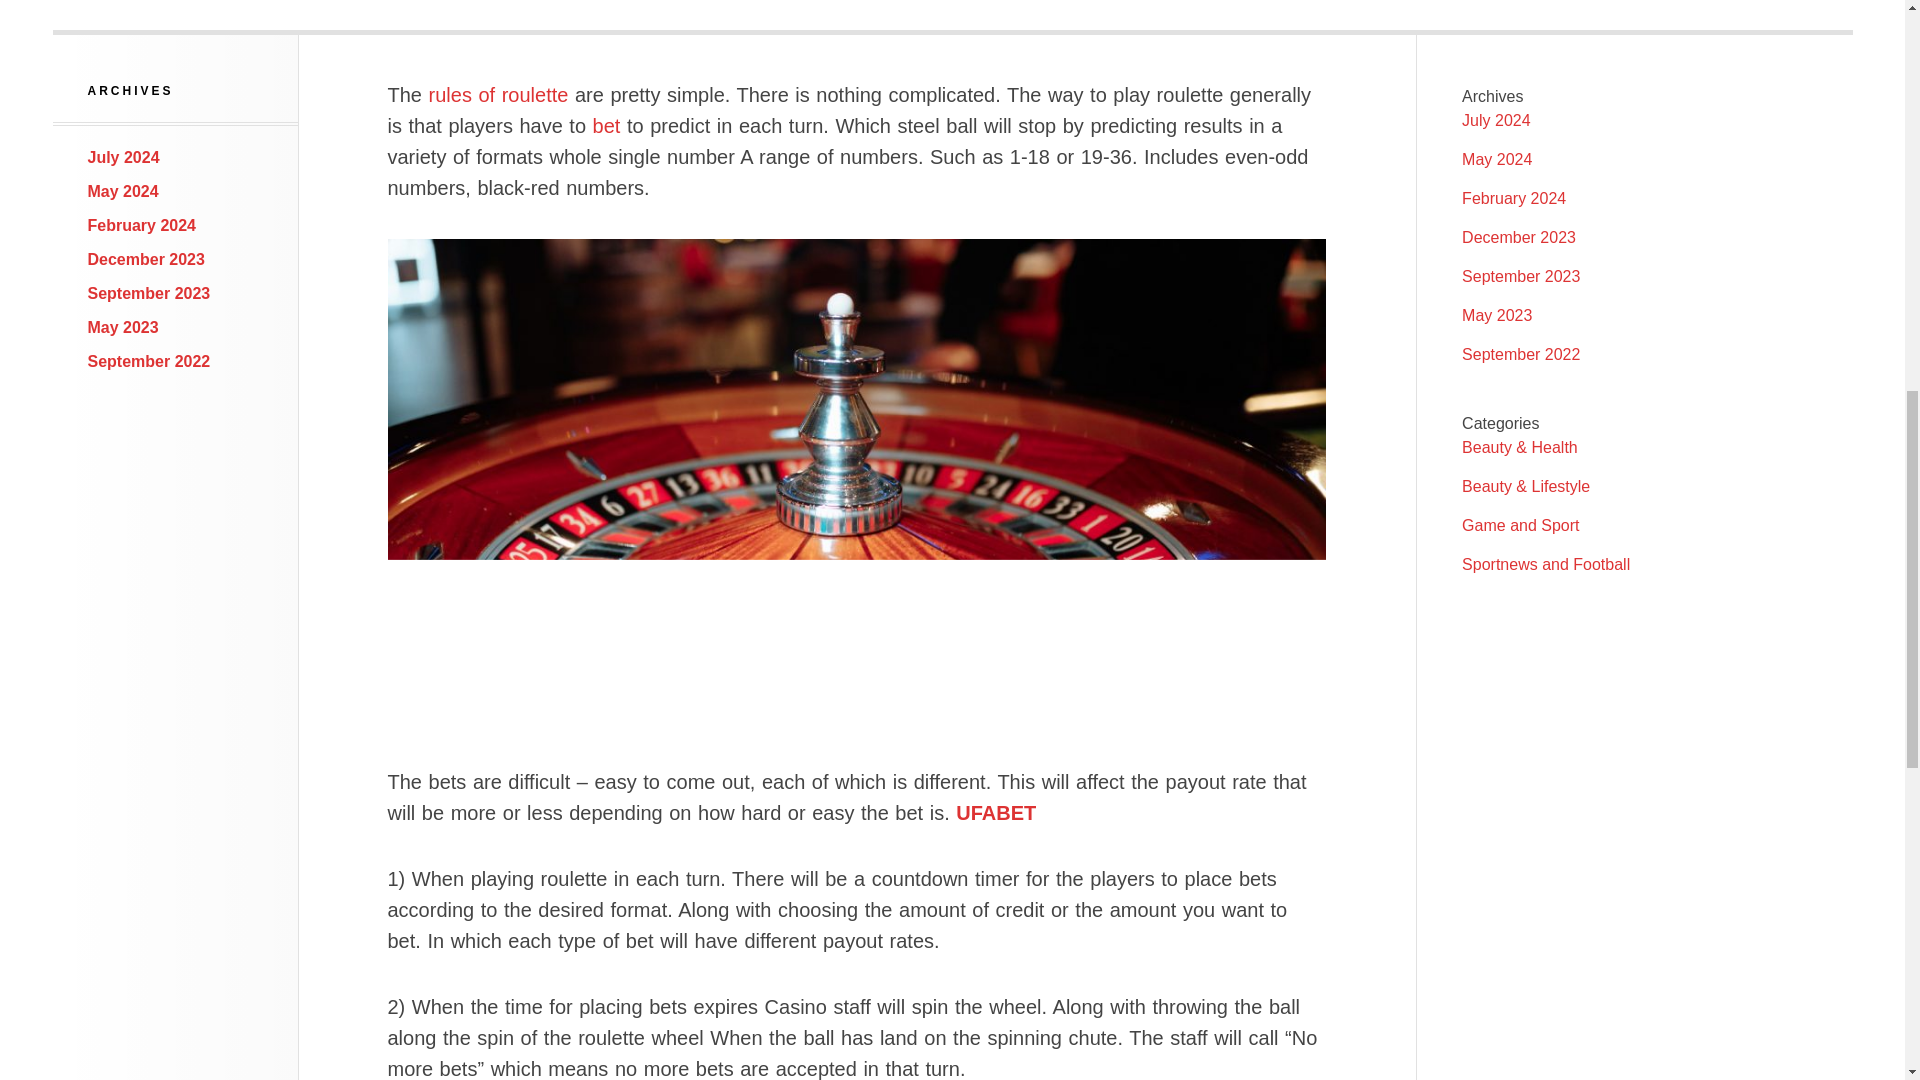 This screenshot has height=1080, width=1920. I want to click on September 2022, so click(150, 362).